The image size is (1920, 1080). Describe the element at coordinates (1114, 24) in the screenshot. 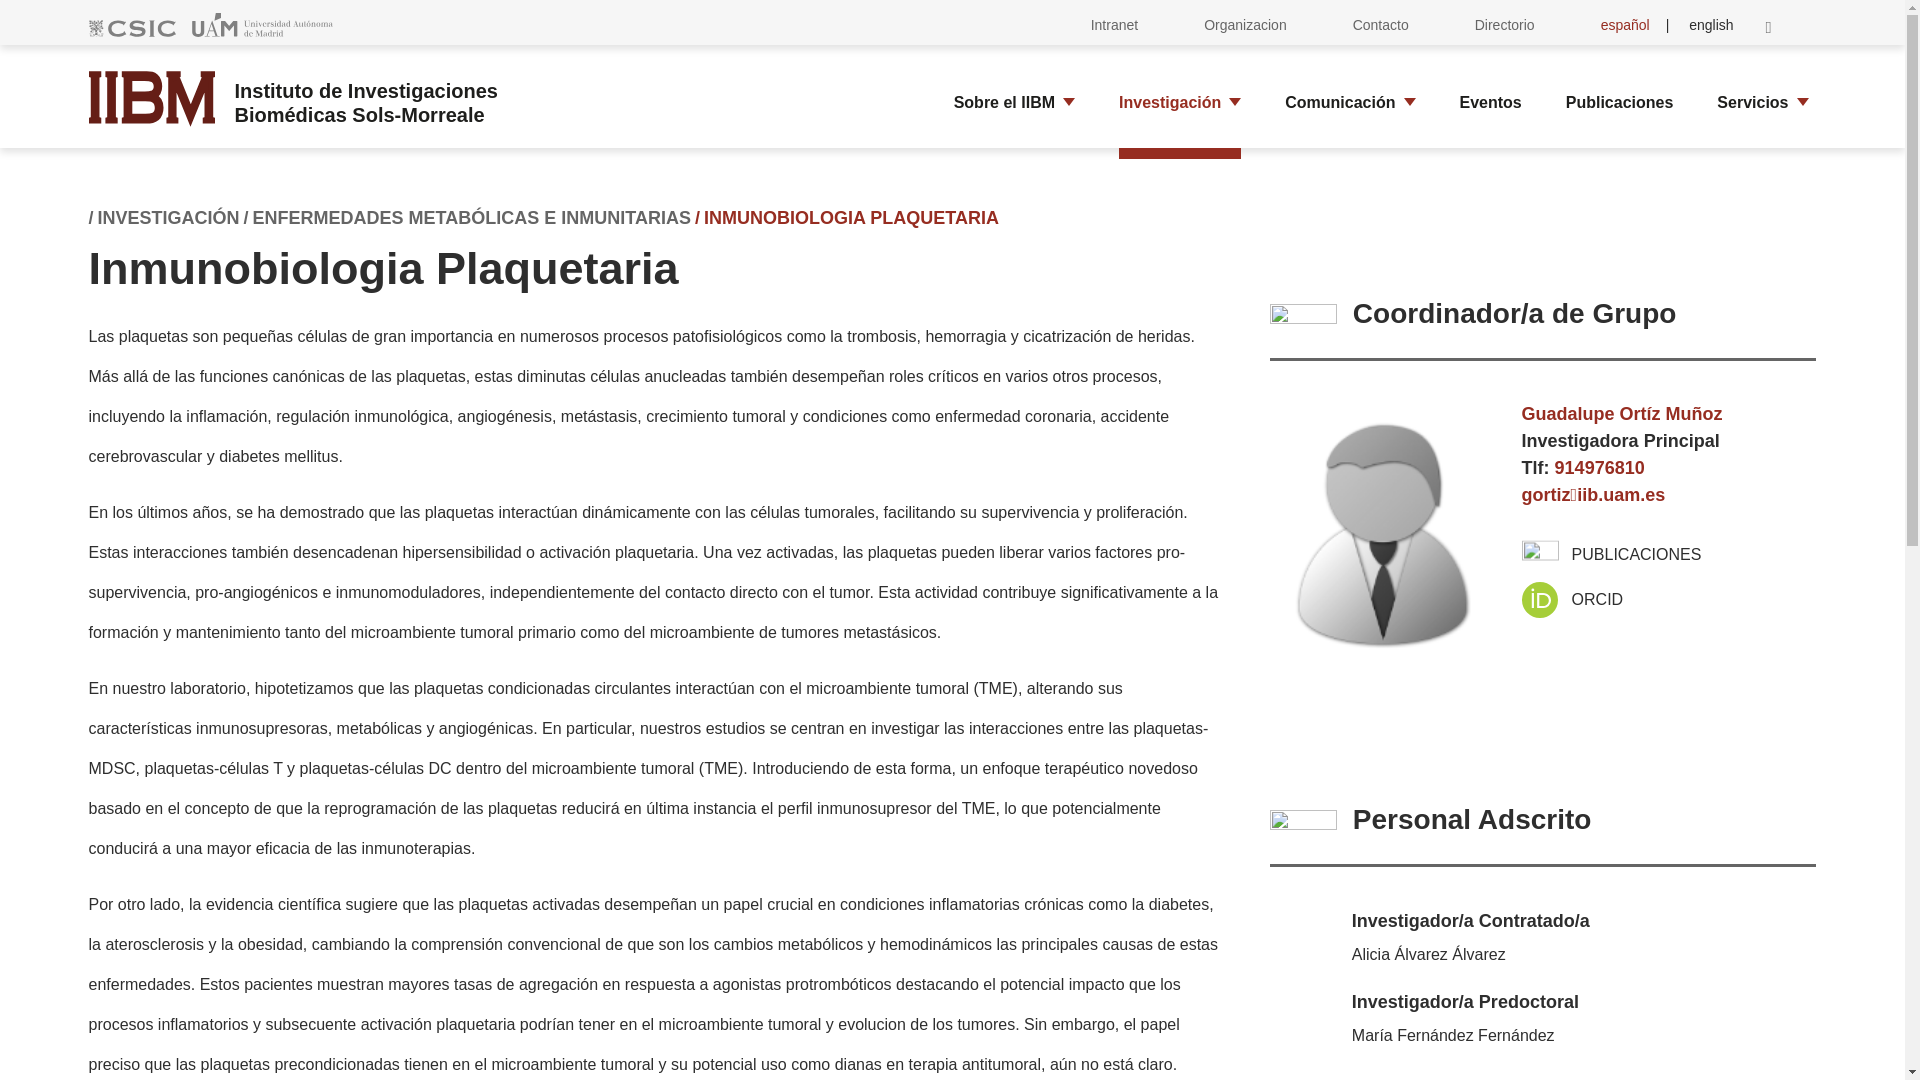

I see `Intranet` at that location.